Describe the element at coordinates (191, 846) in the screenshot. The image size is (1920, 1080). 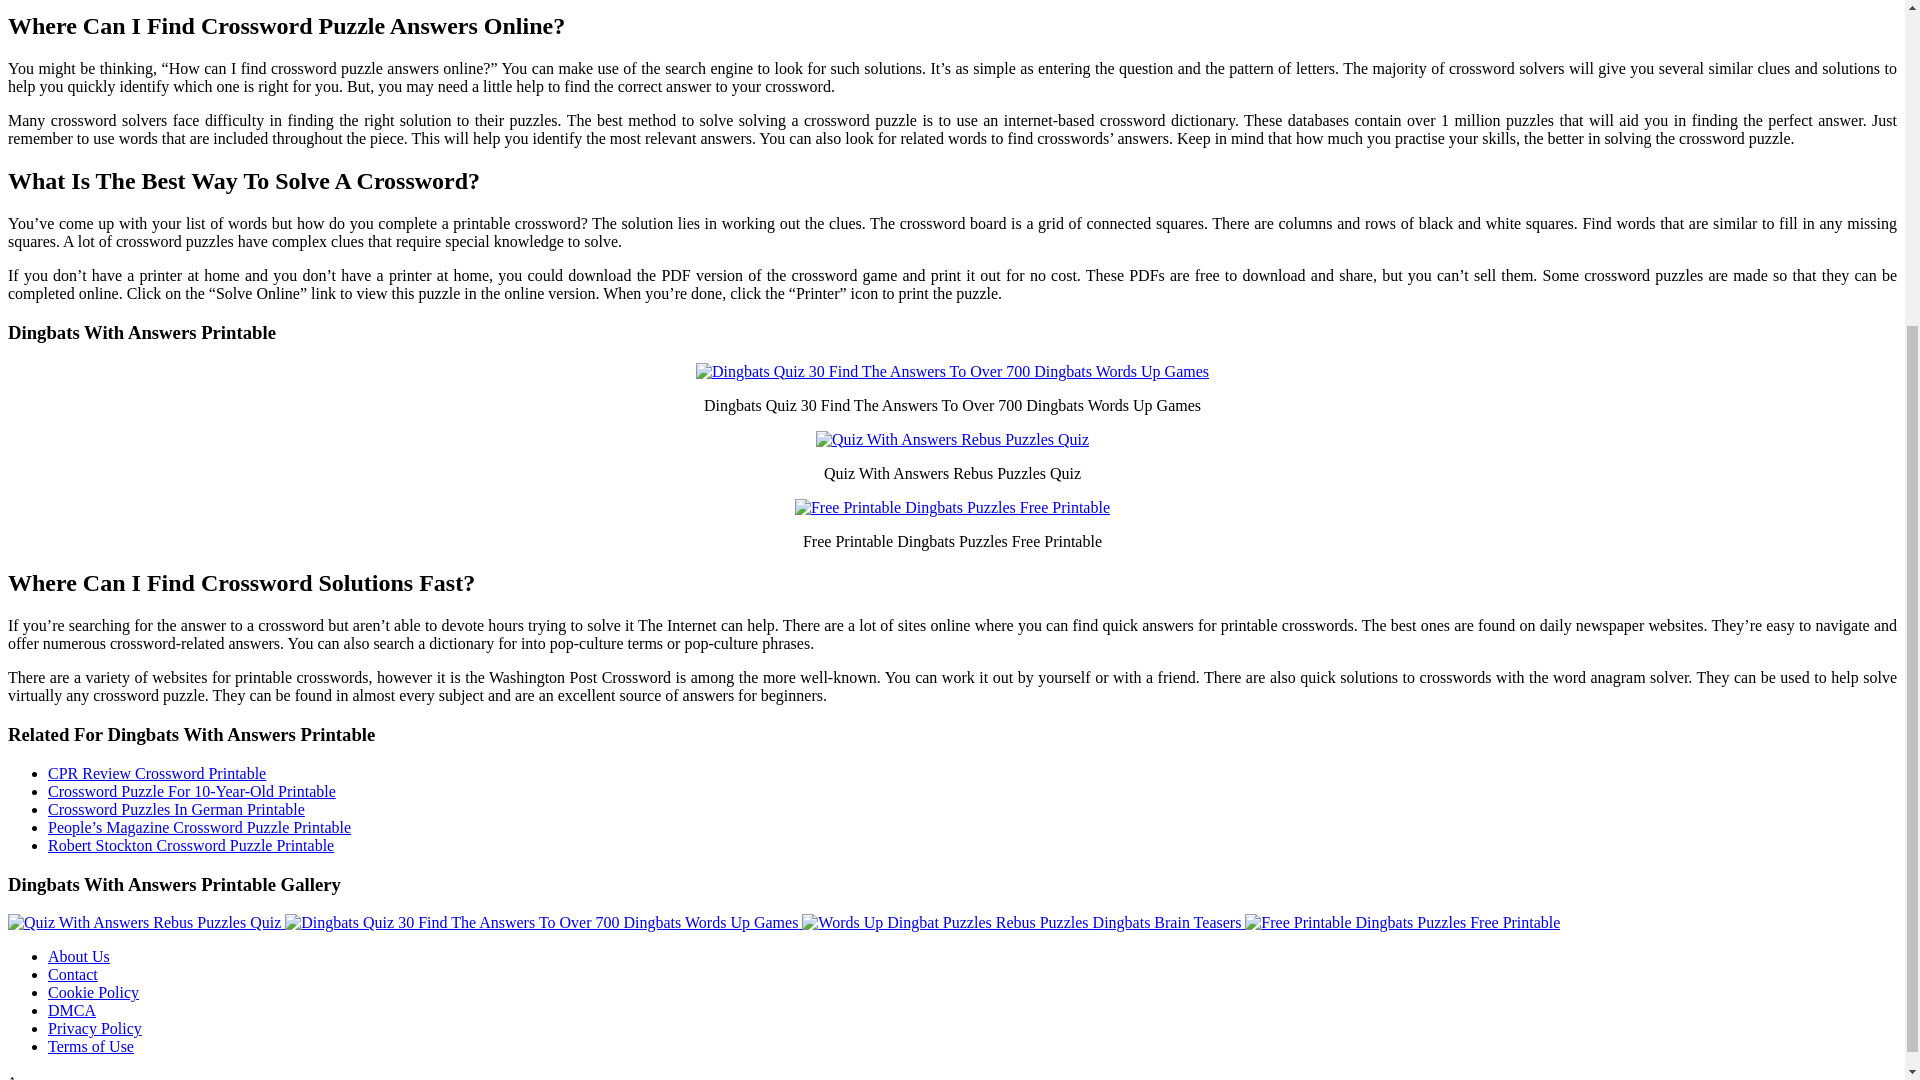
I see `Robert Stockton Crossword Puzzle Printable` at that location.